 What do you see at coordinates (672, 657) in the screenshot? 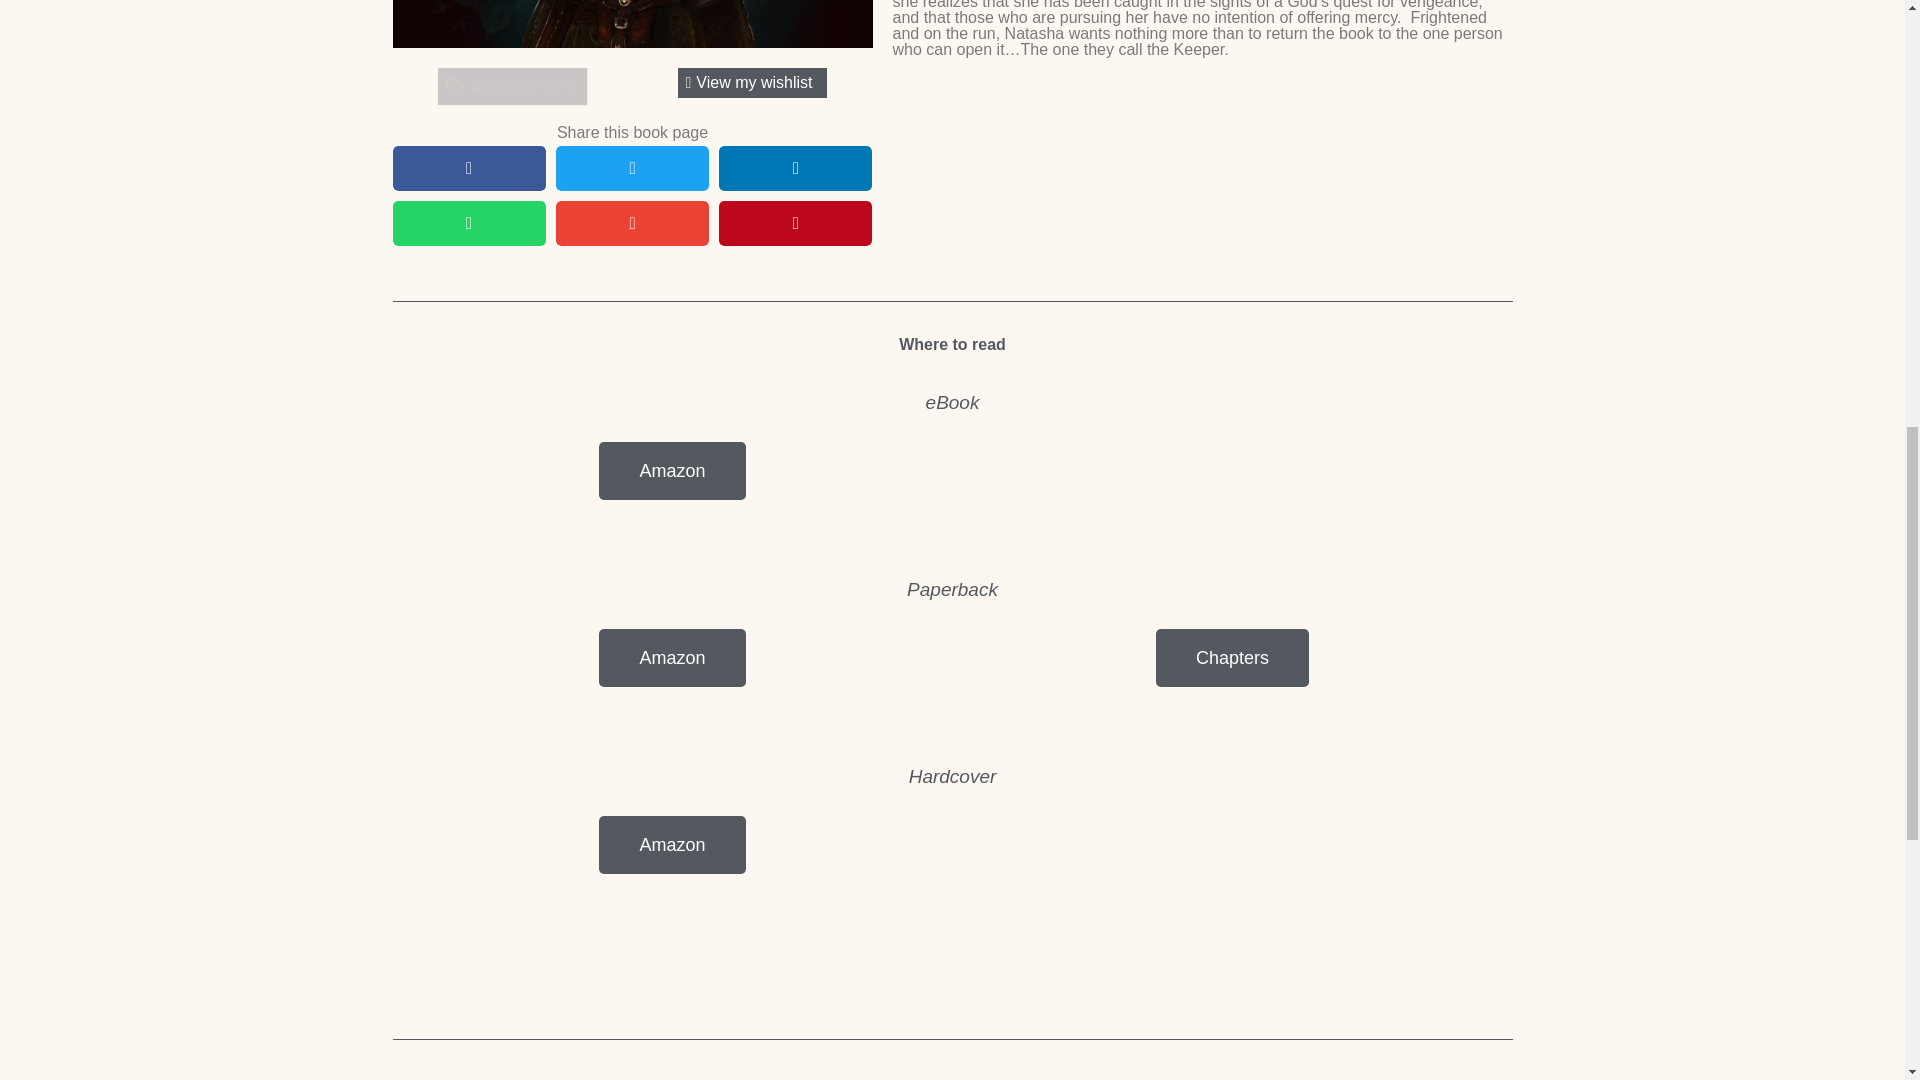
I see `Amazon` at bounding box center [672, 657].